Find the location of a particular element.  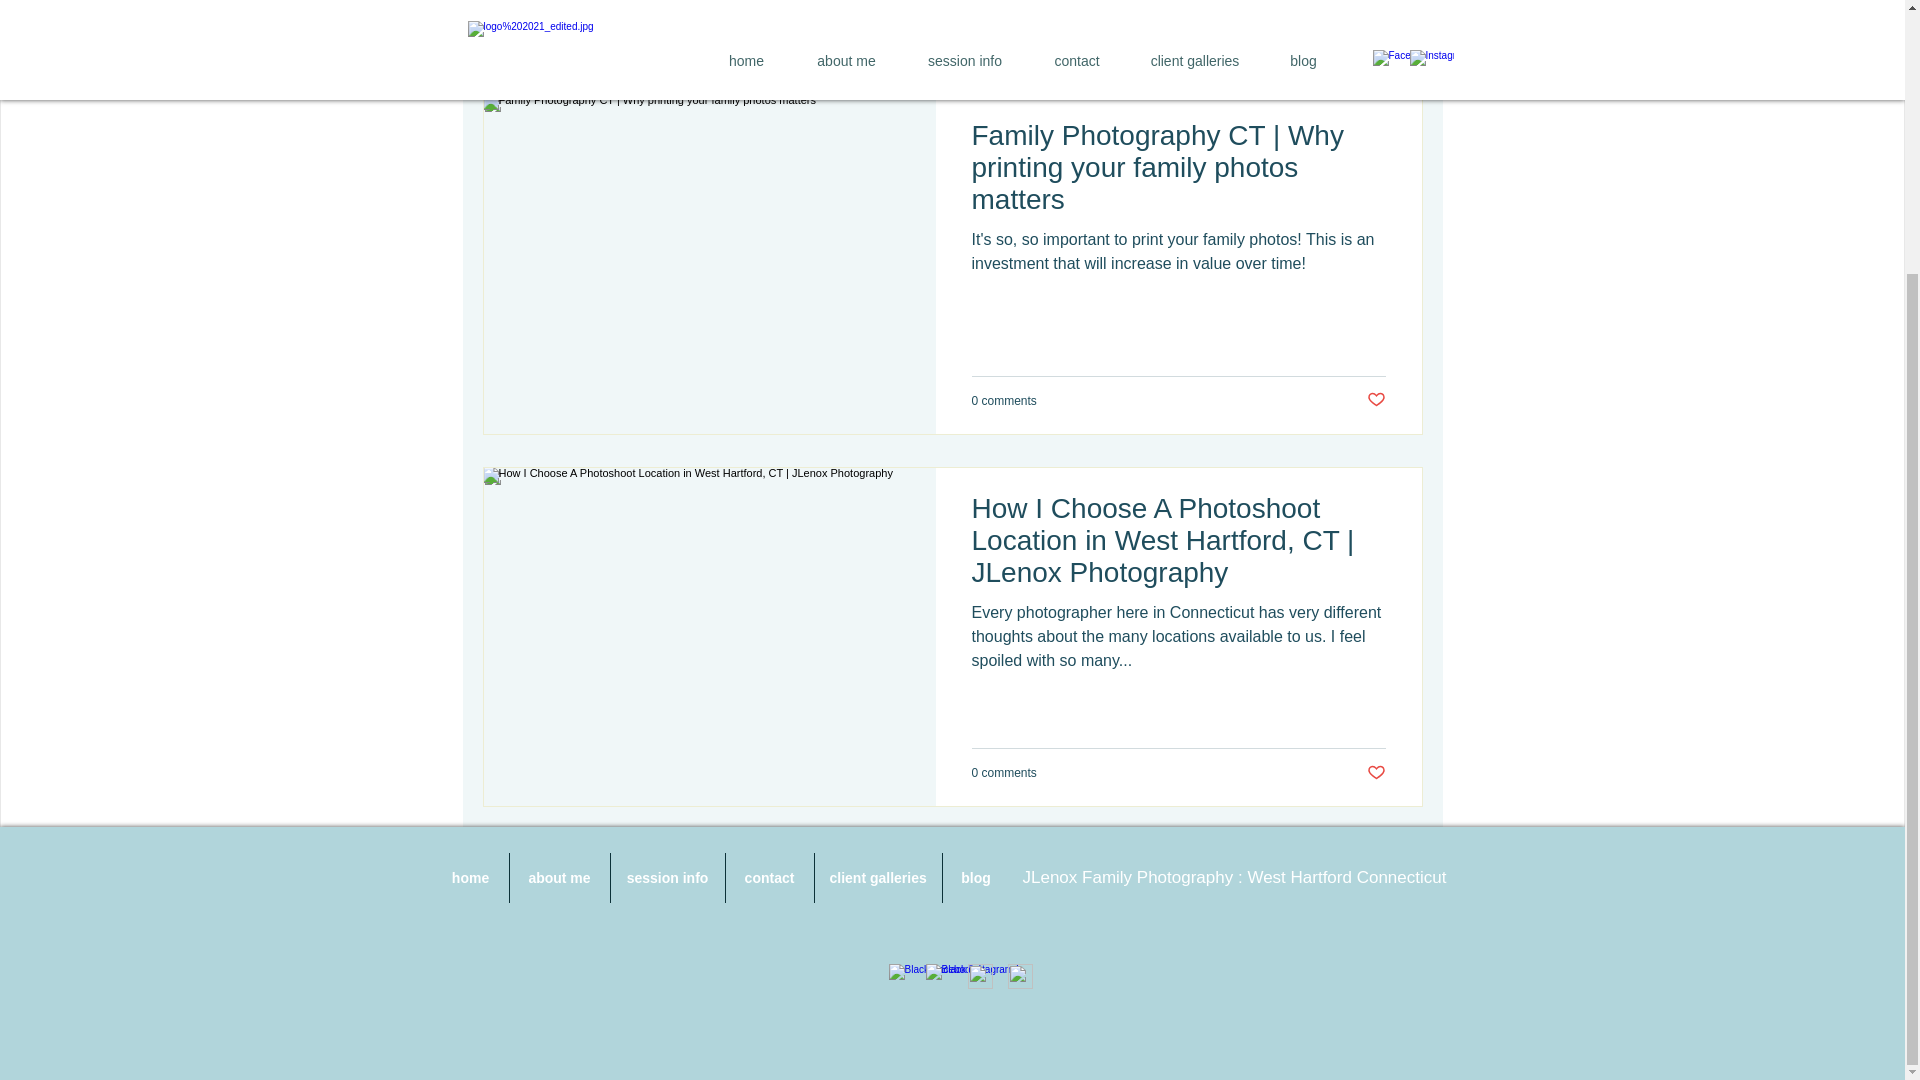

Post not marked as liked is located at coordinates (1374, 773).